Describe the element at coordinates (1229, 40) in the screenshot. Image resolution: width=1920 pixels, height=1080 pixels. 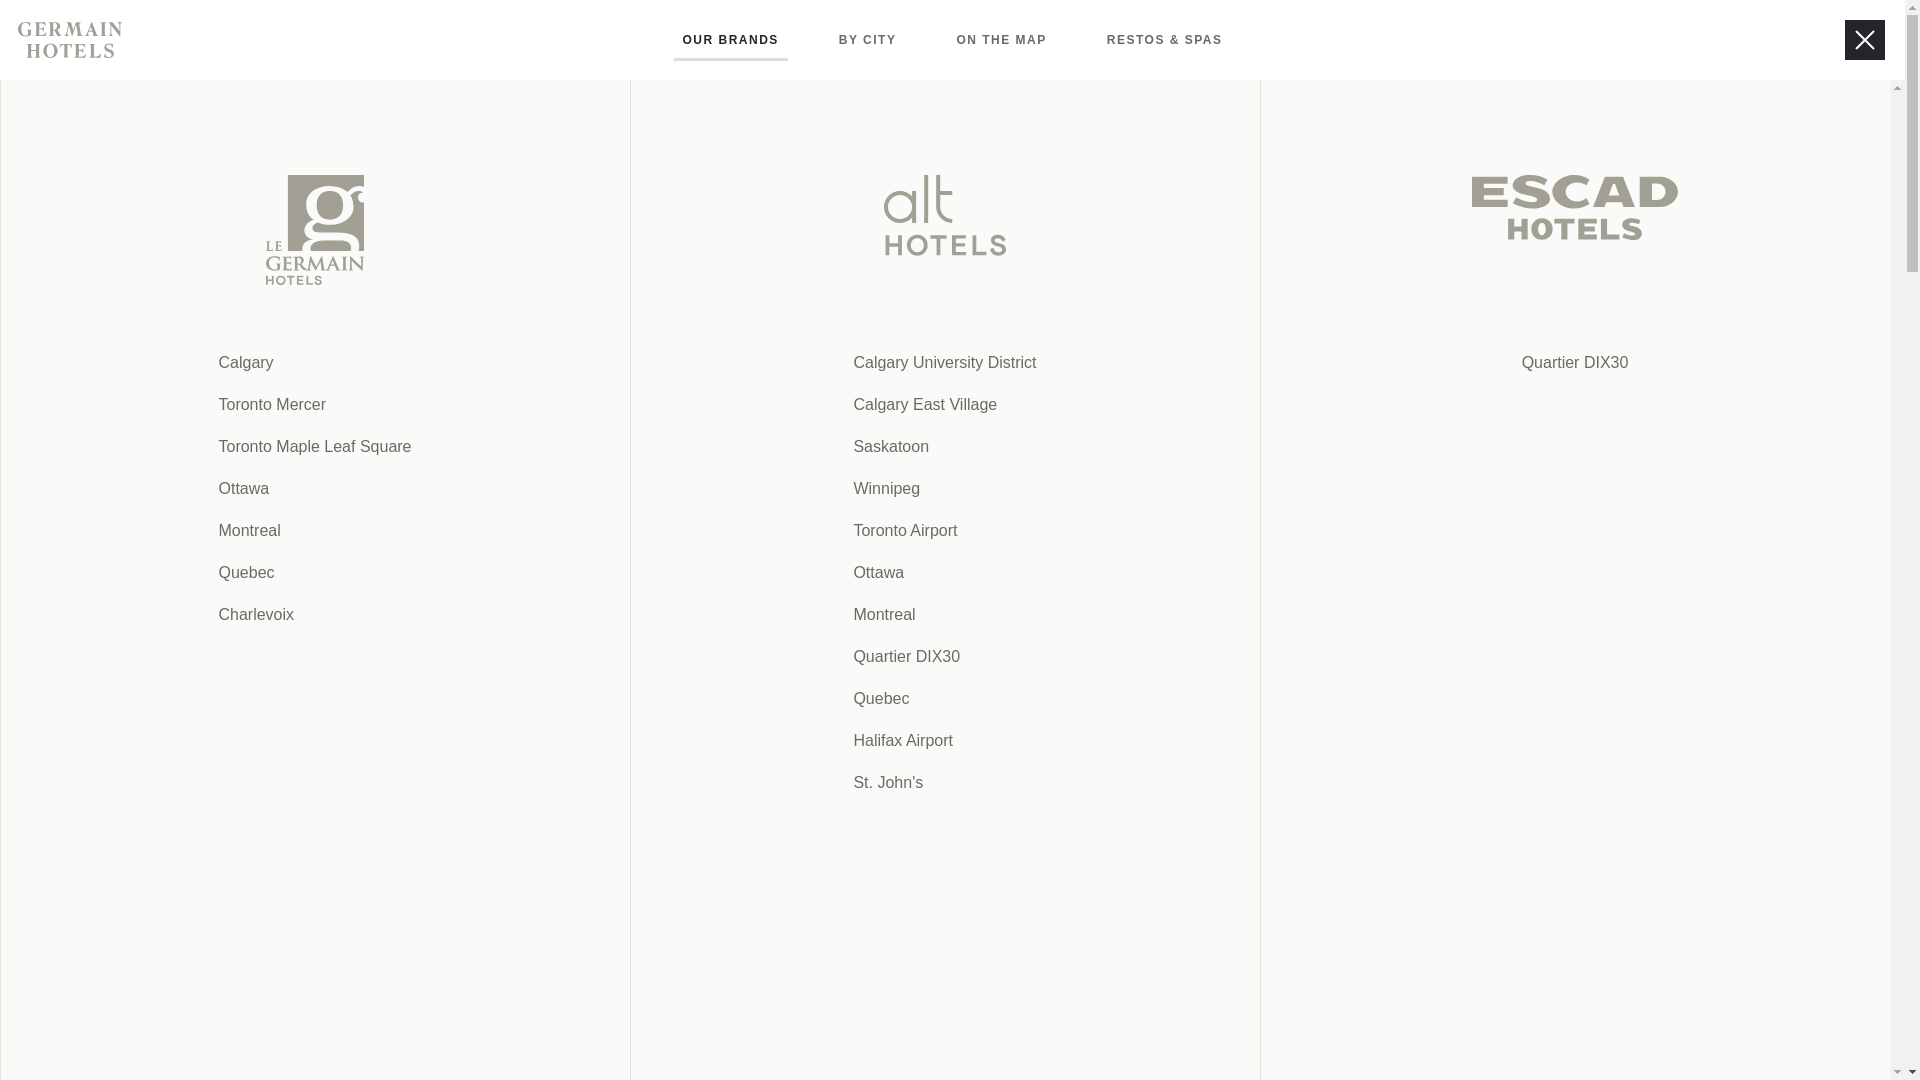
I see `BACK TO THE BLOG` at that location.